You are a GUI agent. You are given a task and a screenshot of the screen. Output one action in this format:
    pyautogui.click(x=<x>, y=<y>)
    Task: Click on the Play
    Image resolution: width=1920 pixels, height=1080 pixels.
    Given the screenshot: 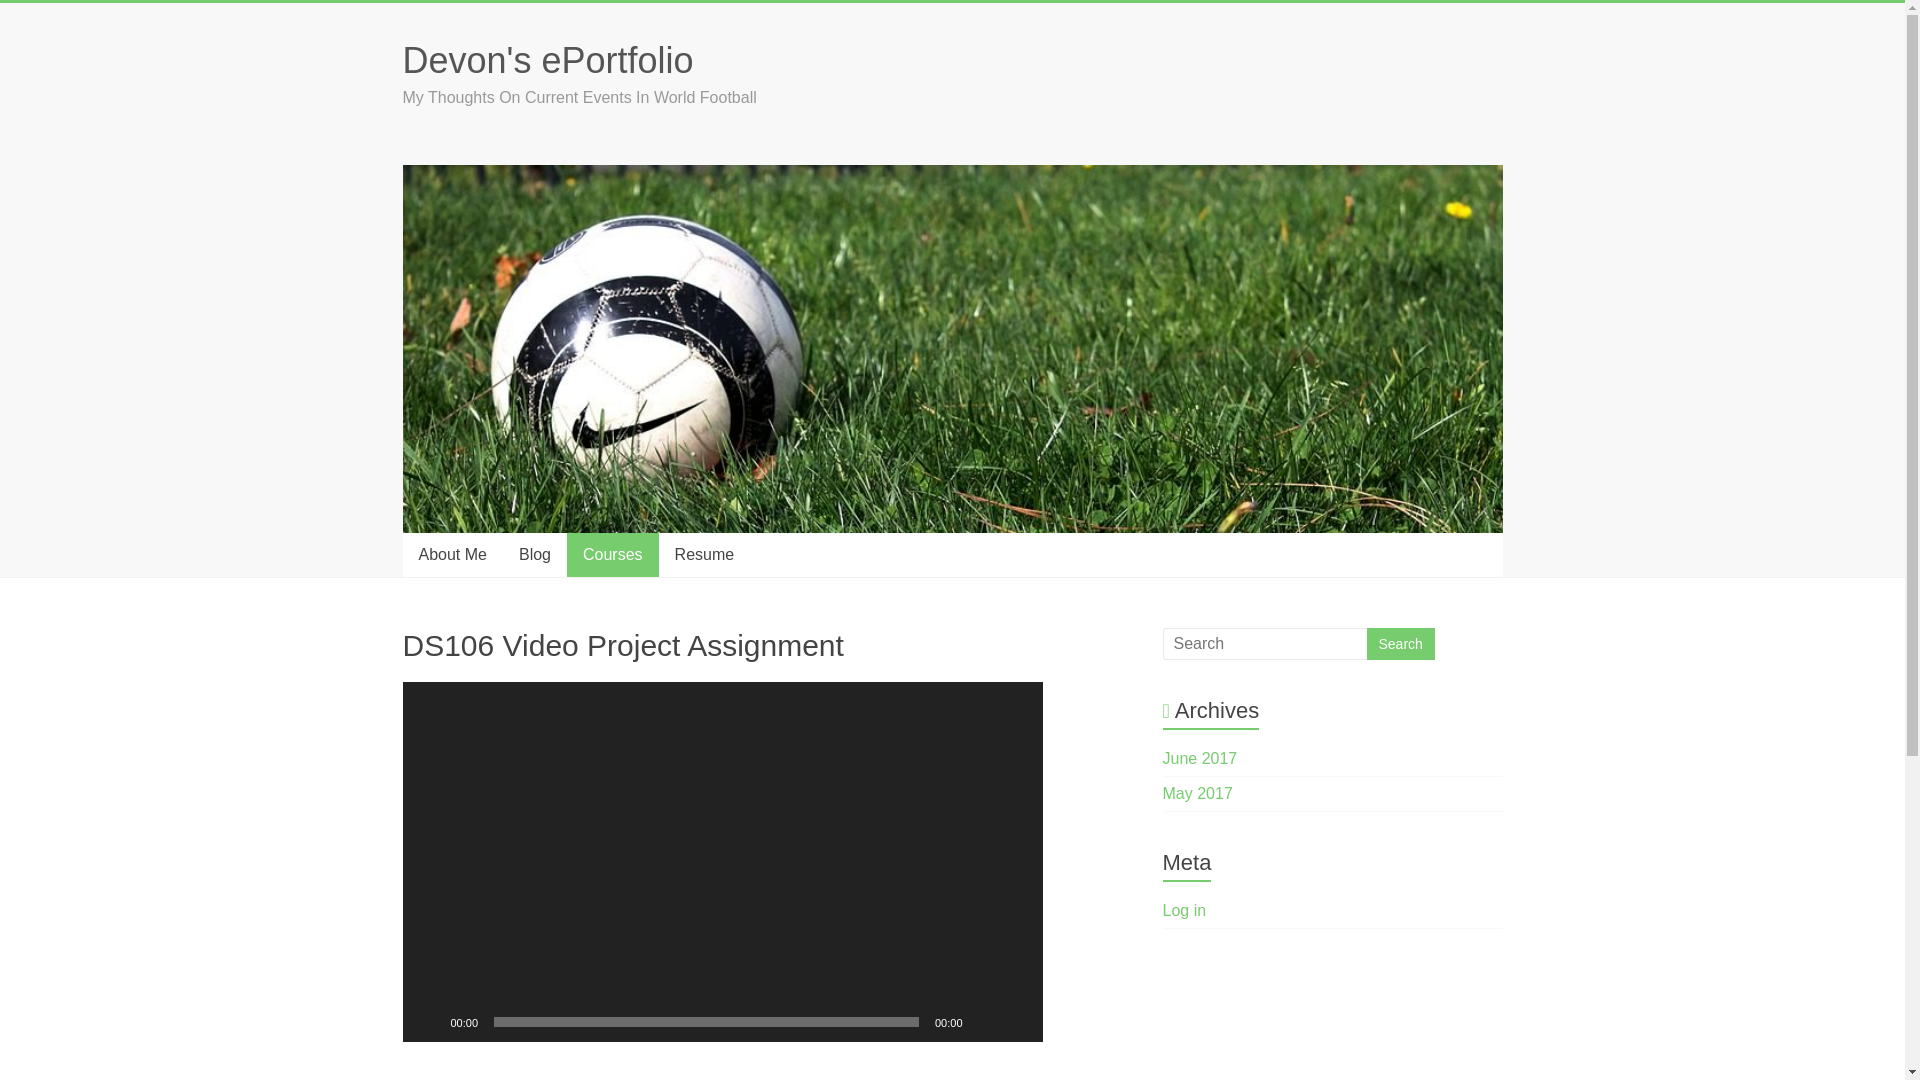 What is the action you would take?
    pyautogui.click(x=428, y=1022)
    